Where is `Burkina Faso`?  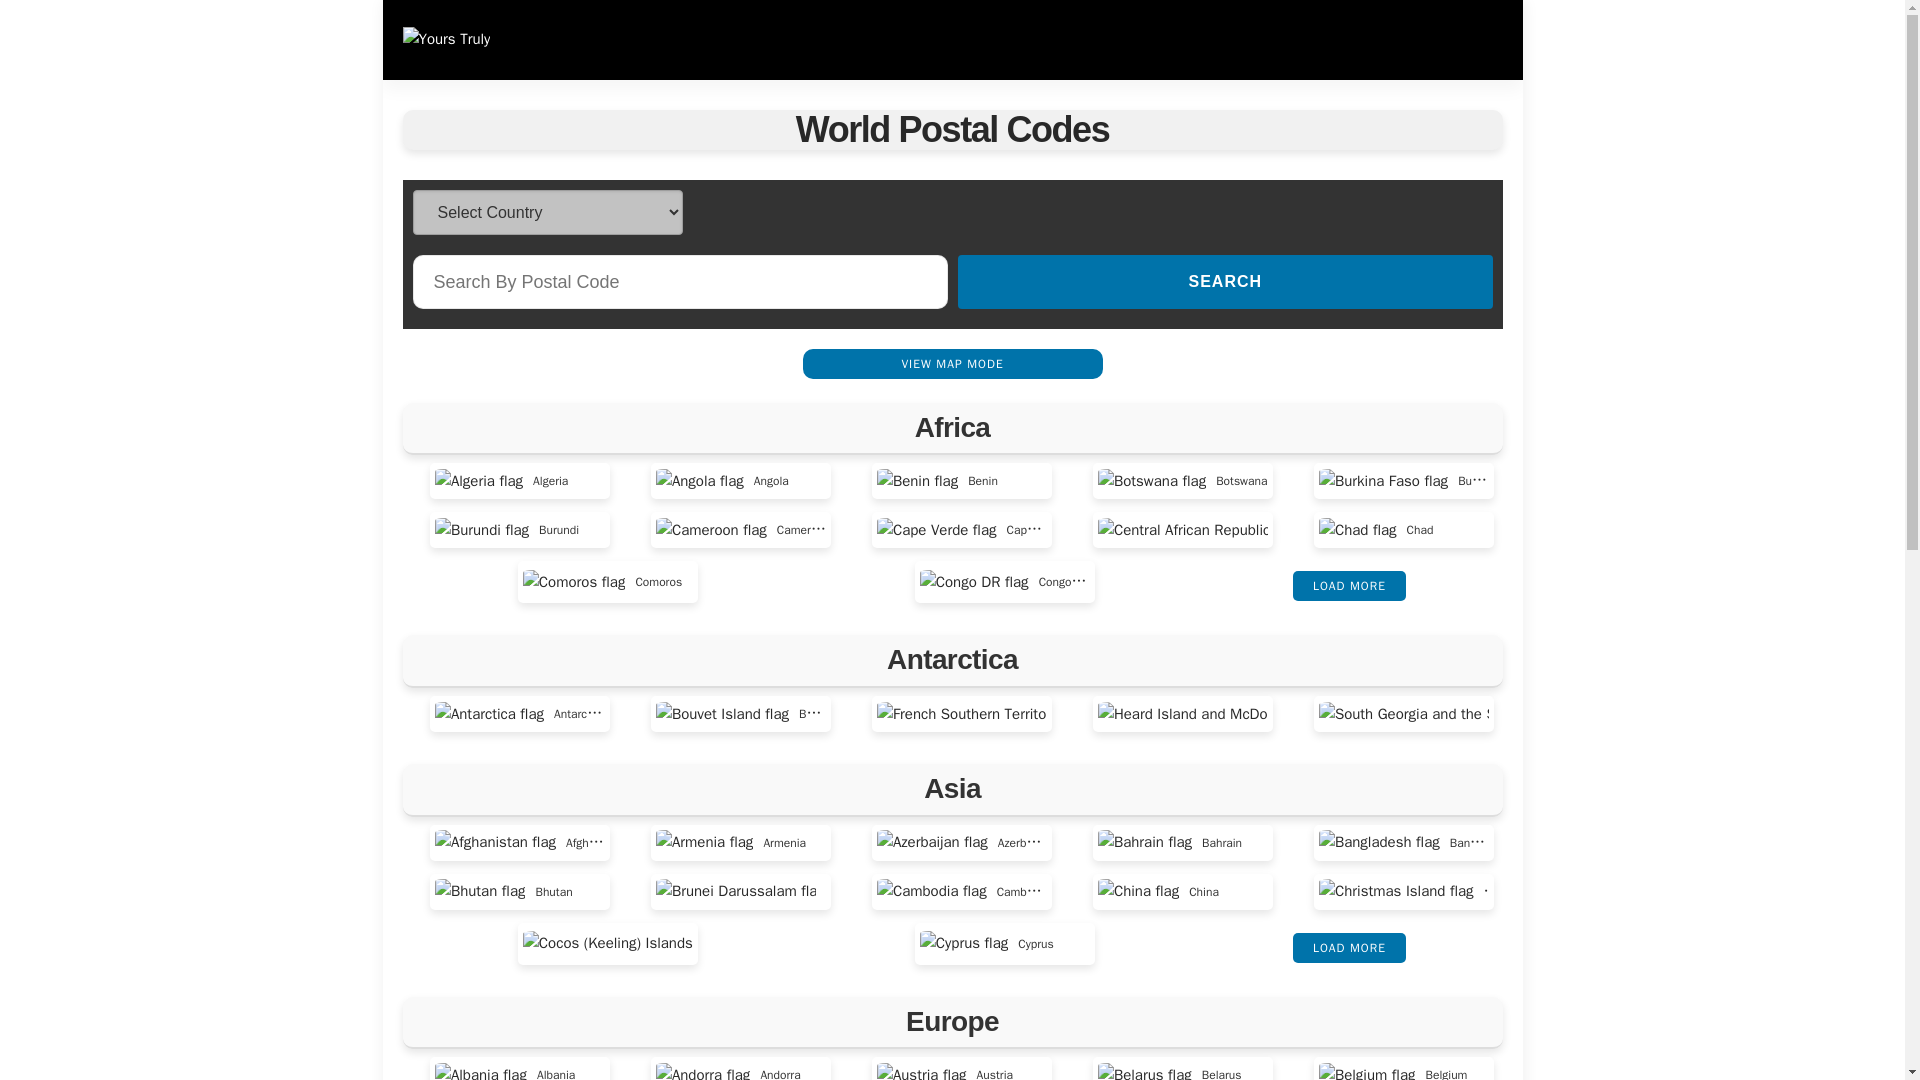 Burkina Faso is located at coordinates (1404, 480).